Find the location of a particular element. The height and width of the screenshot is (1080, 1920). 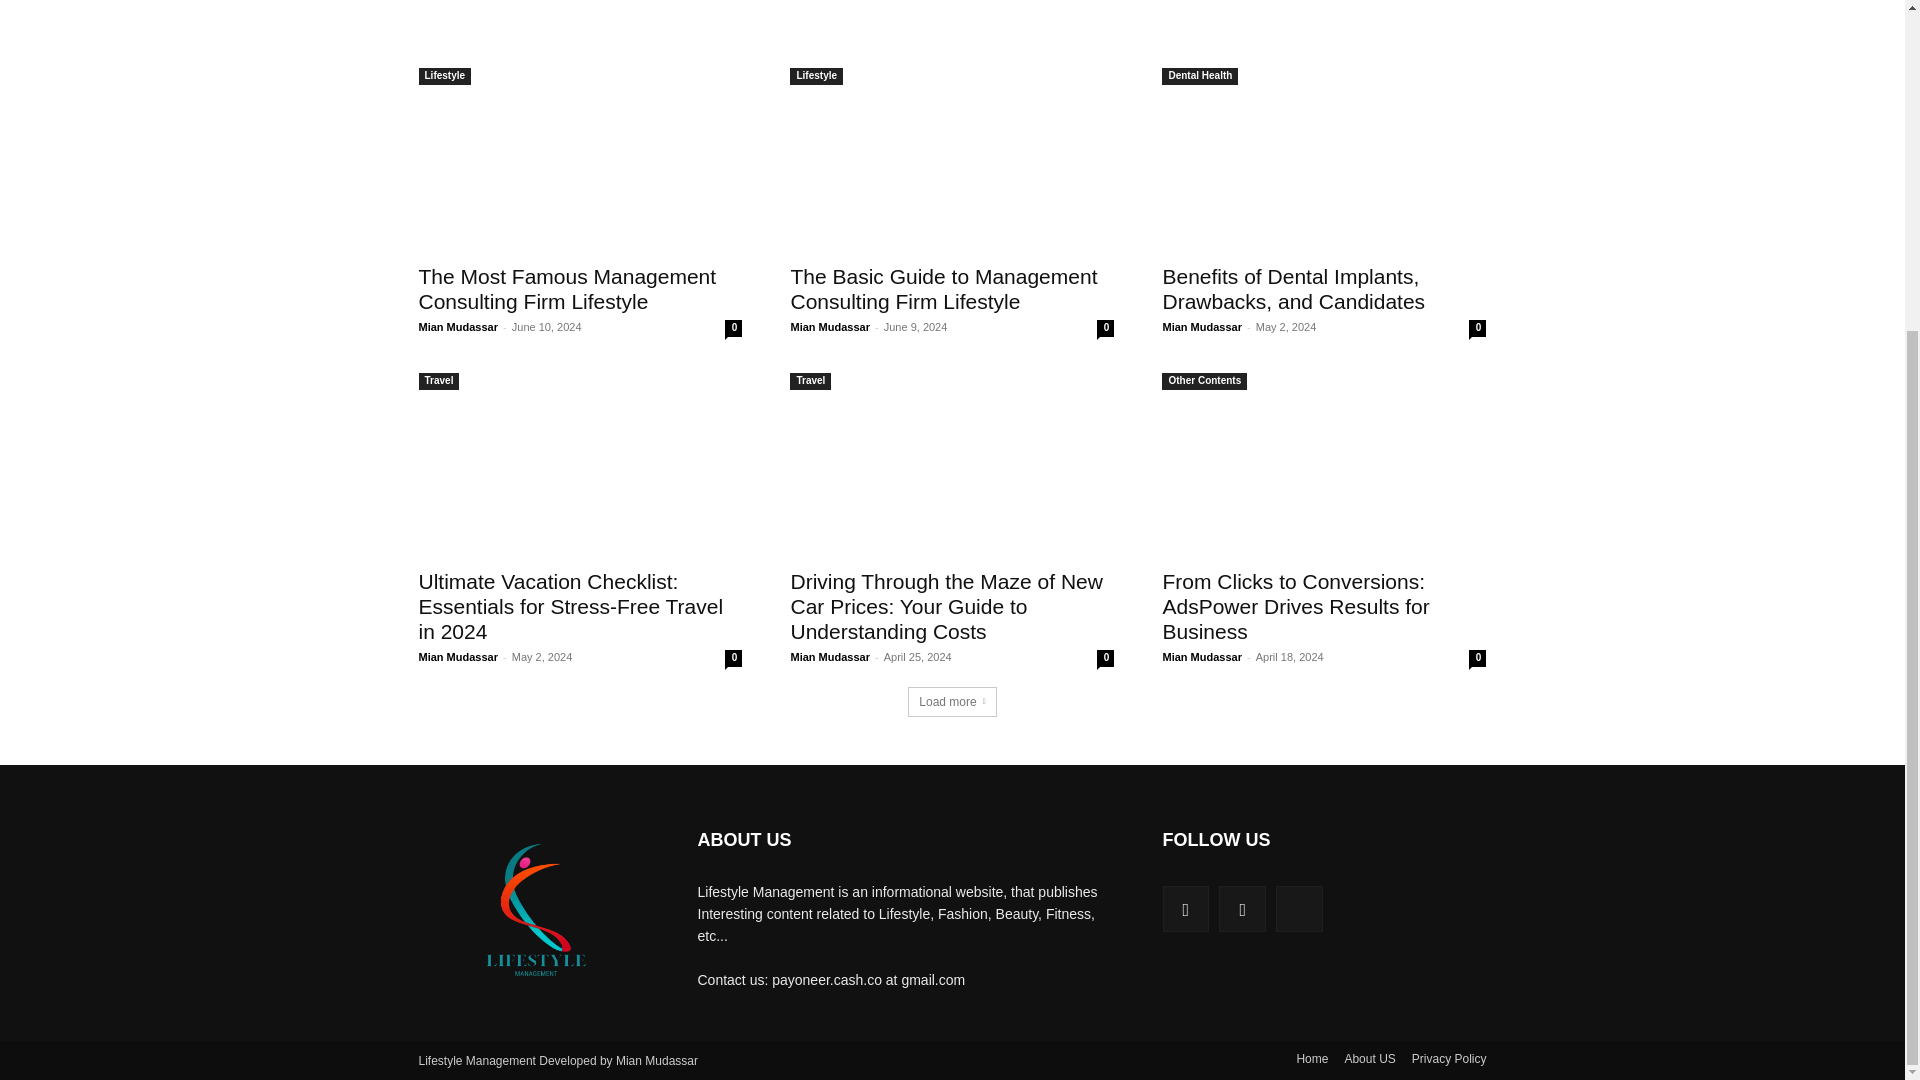

The Most Famous Management Consulting Firm Lifestyle is located at coordinates (580, 169).